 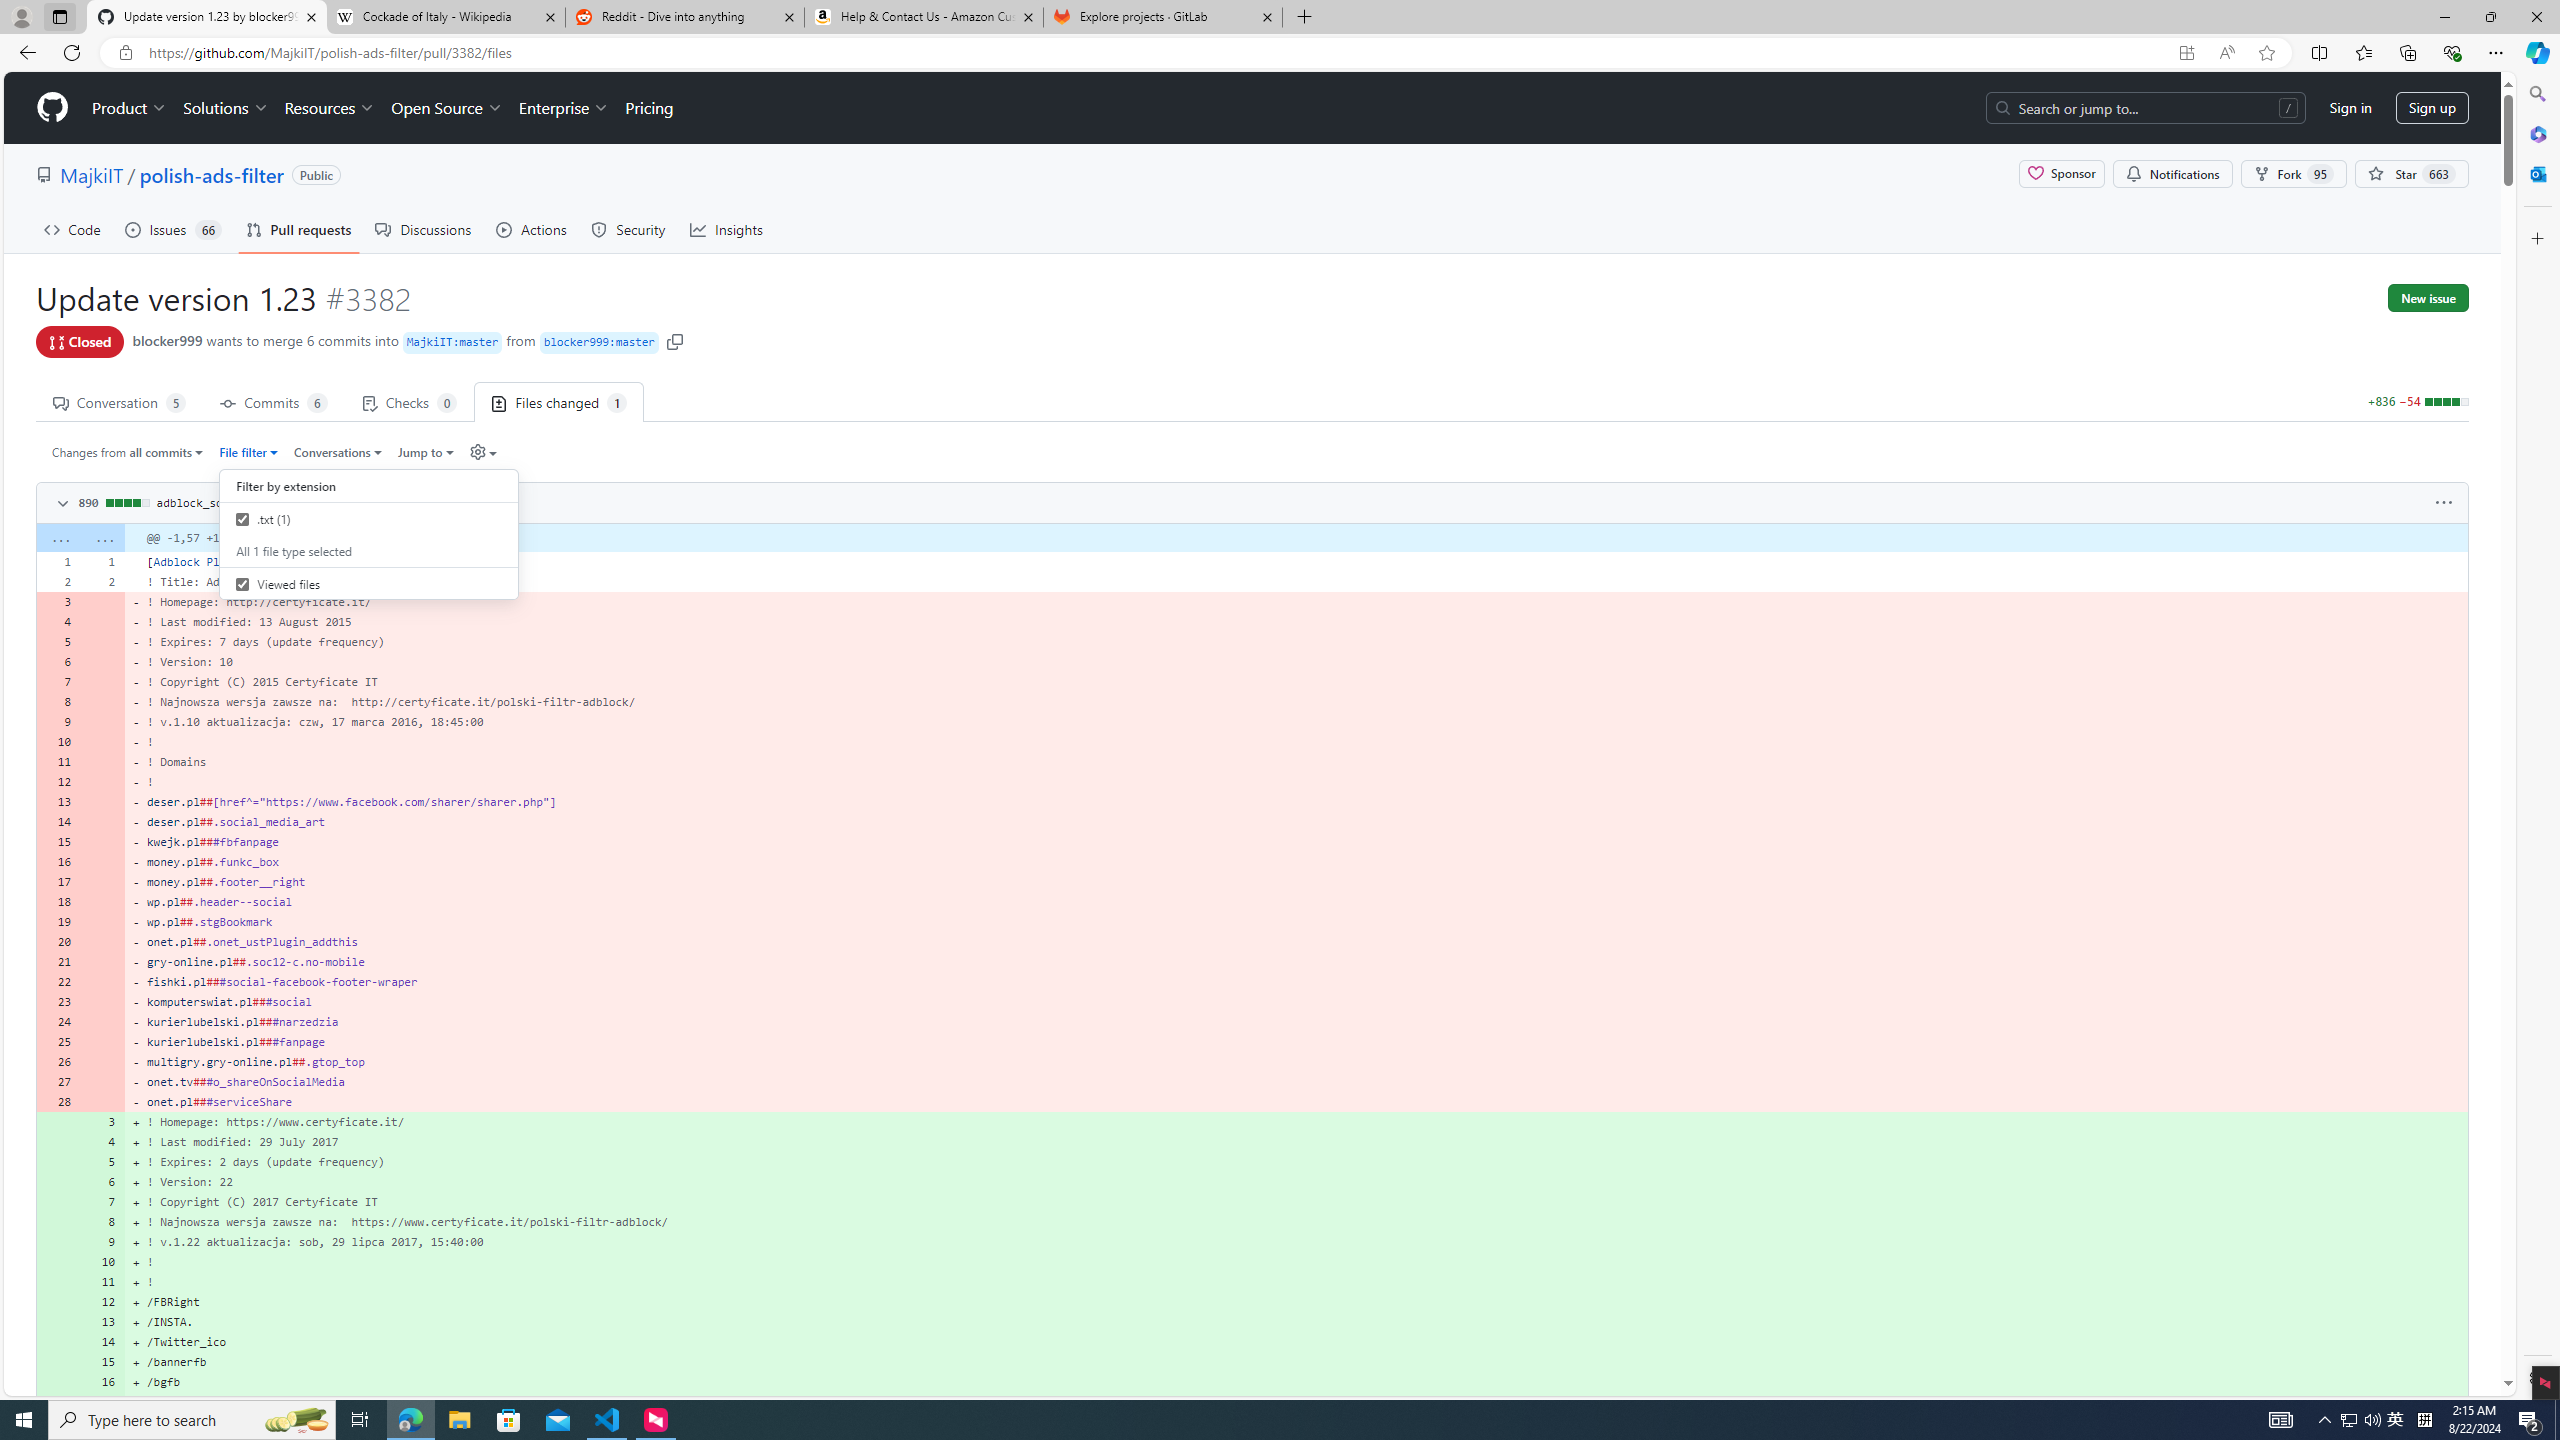 What do you see at coordinates (1296, 1101) in the screenshot?
I see `- onet.pl###serviceShare` at bounding box center [1296, 1101].